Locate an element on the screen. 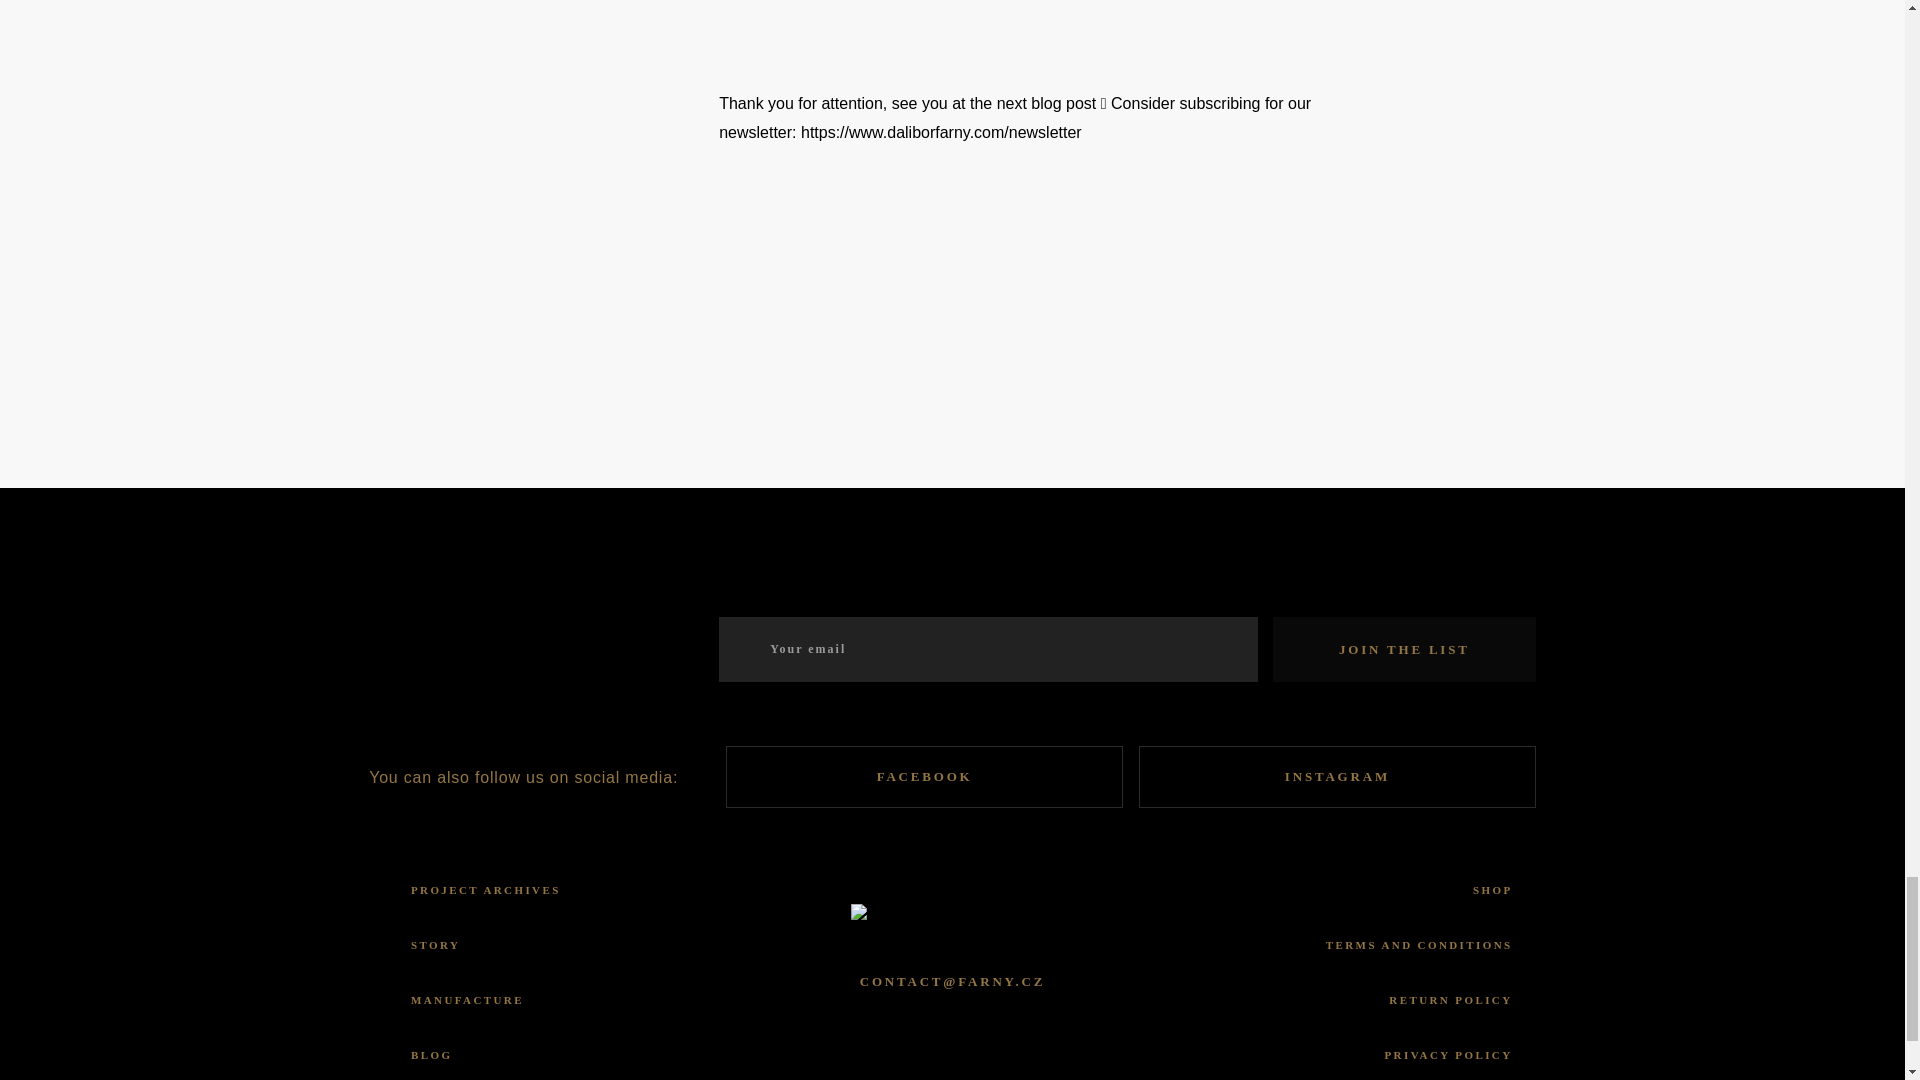  STORY is located at coordinates (435, 945).